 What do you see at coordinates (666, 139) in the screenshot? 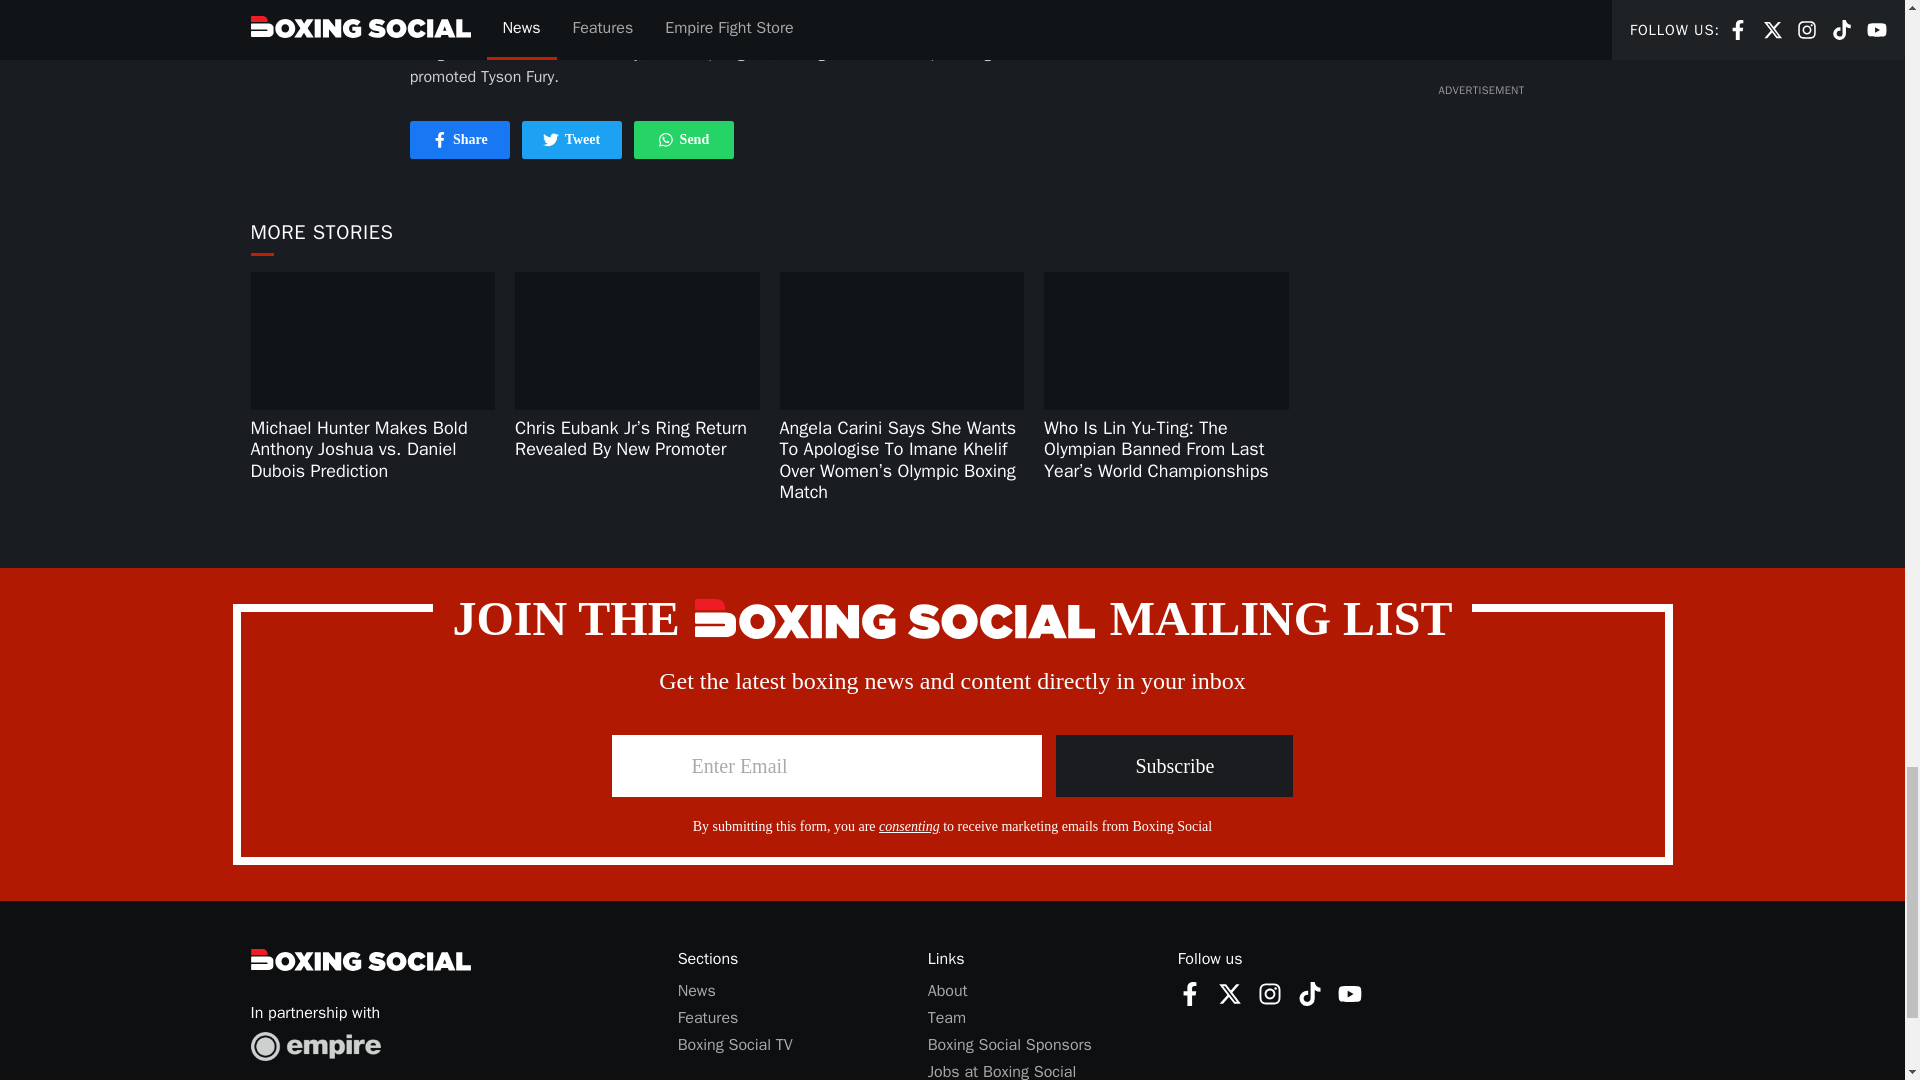
I see `WhatsApp` at bounding box center [666, 139].